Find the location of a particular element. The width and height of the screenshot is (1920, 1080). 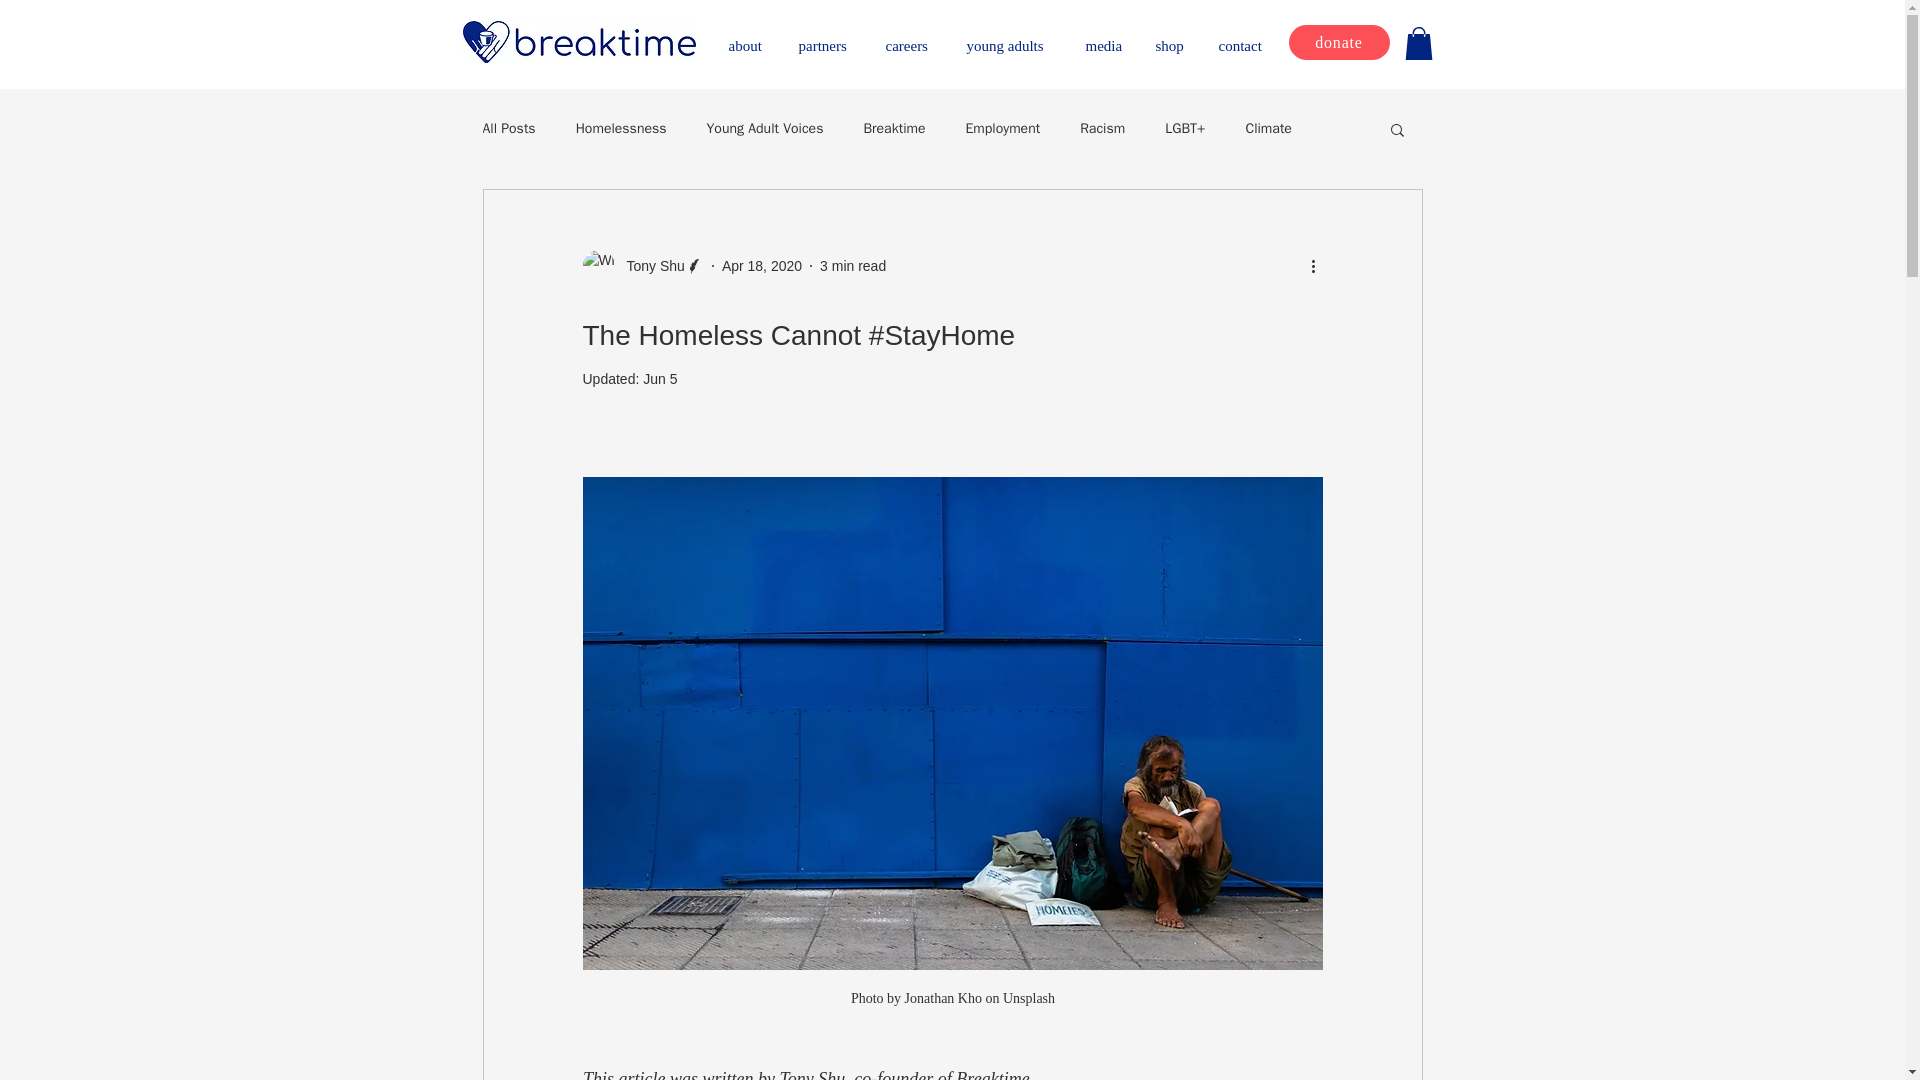

partners is located at coordinates (829, 36).